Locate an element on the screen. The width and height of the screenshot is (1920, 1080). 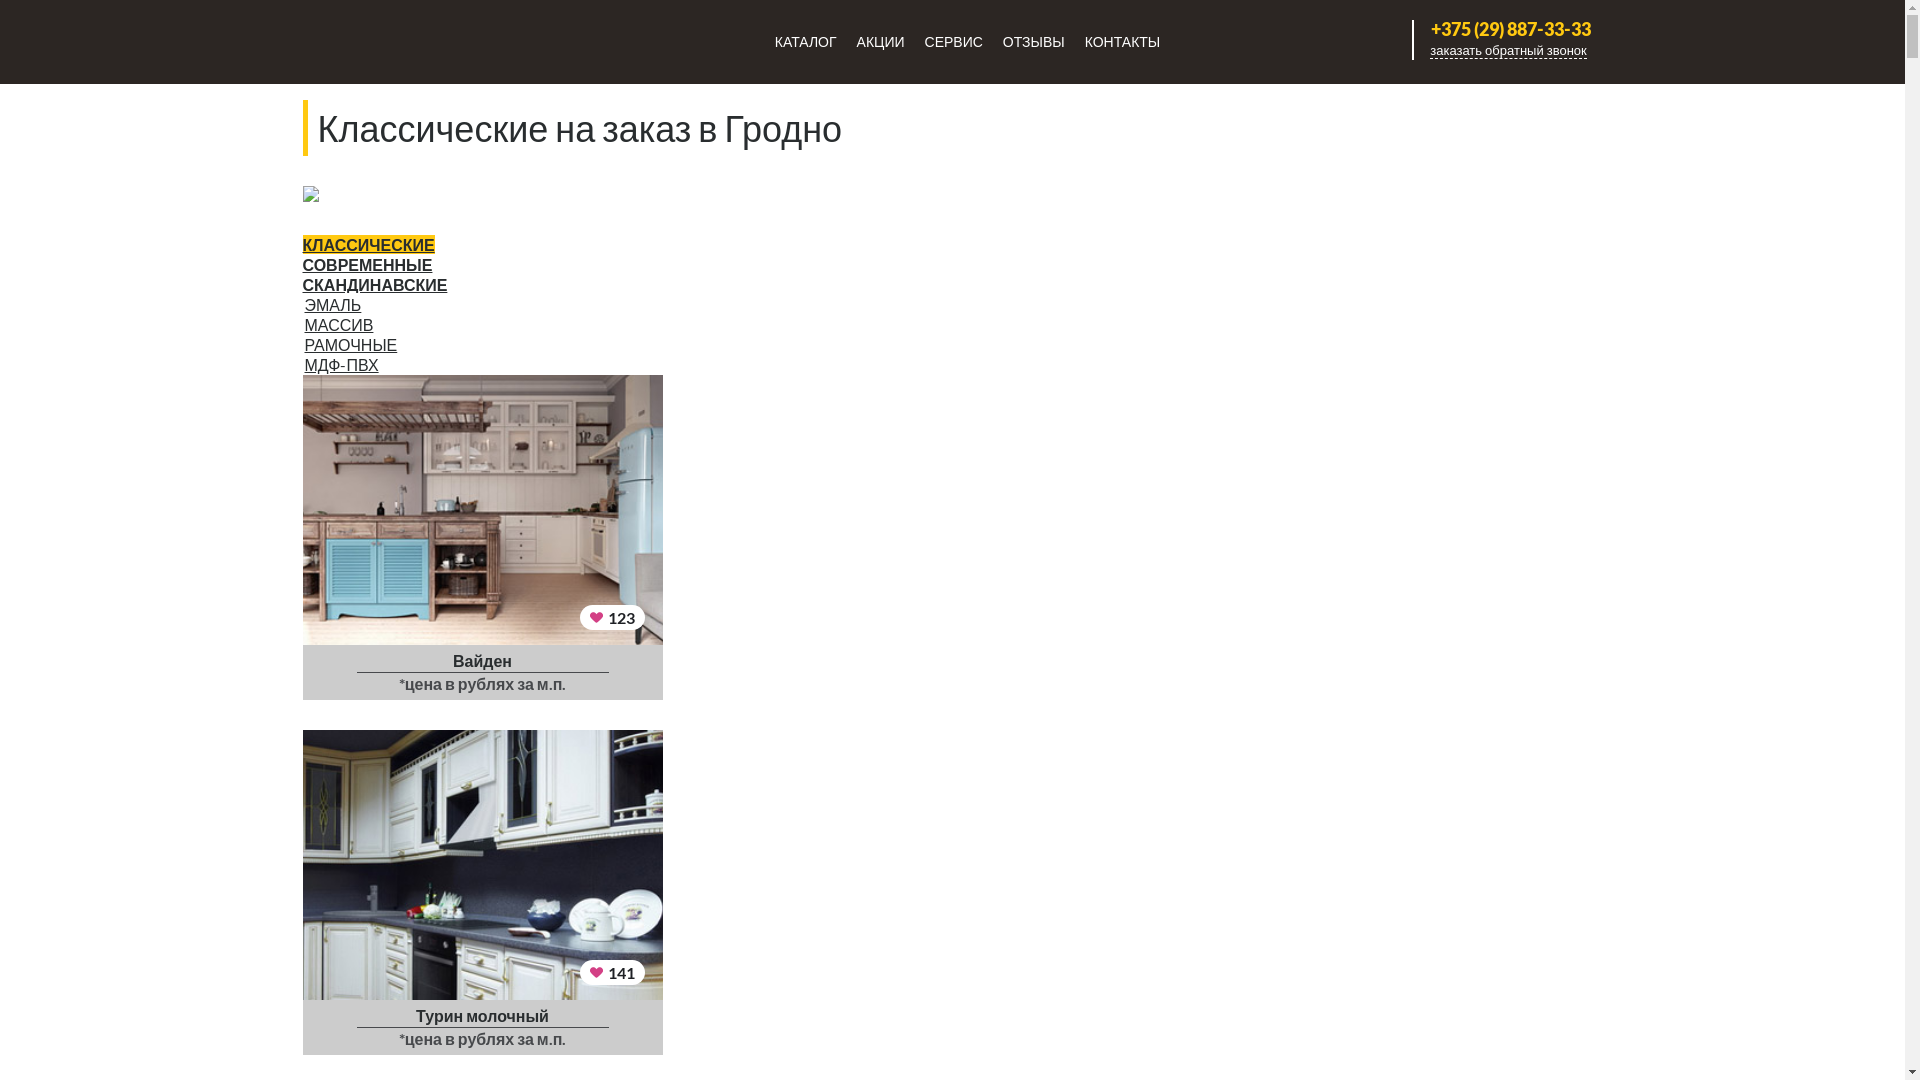
123 is located at coordinates (612, 618).